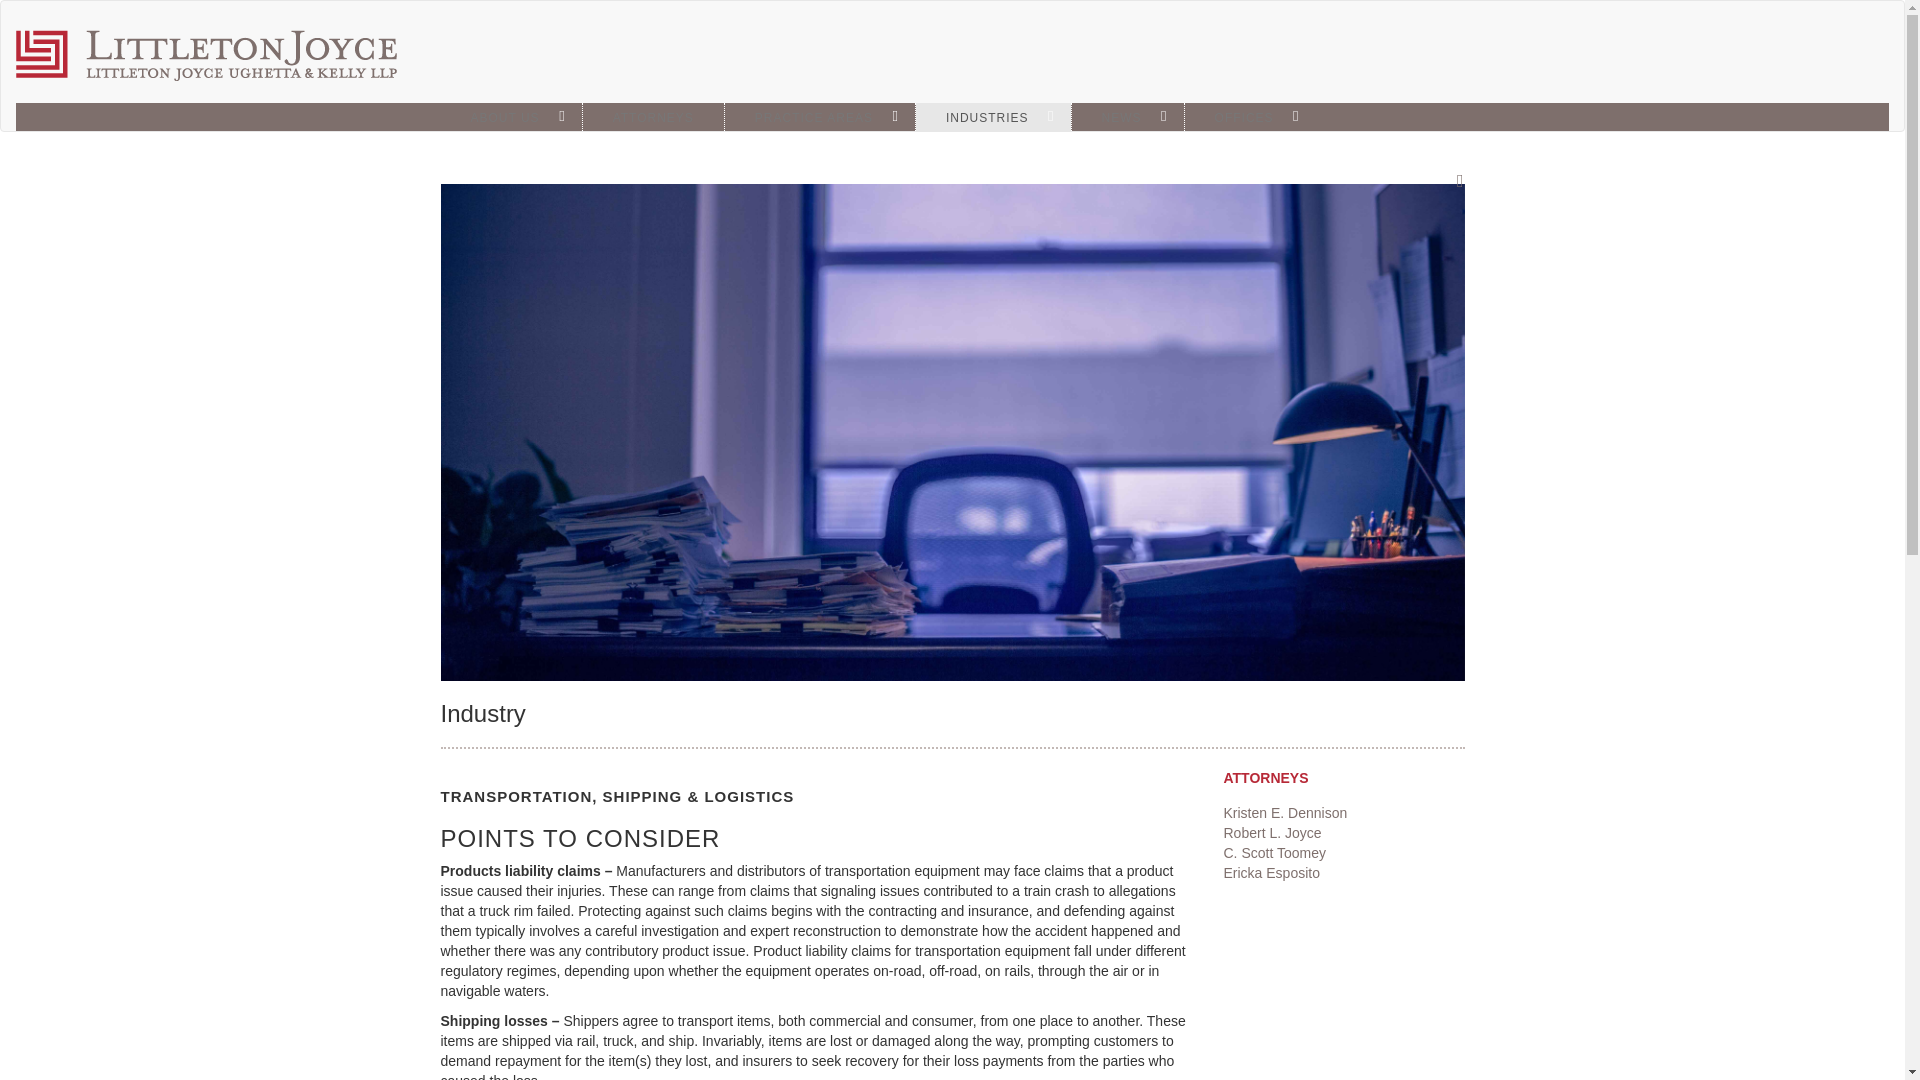  I want to click on ATTORNEYS, so click(653, 116).